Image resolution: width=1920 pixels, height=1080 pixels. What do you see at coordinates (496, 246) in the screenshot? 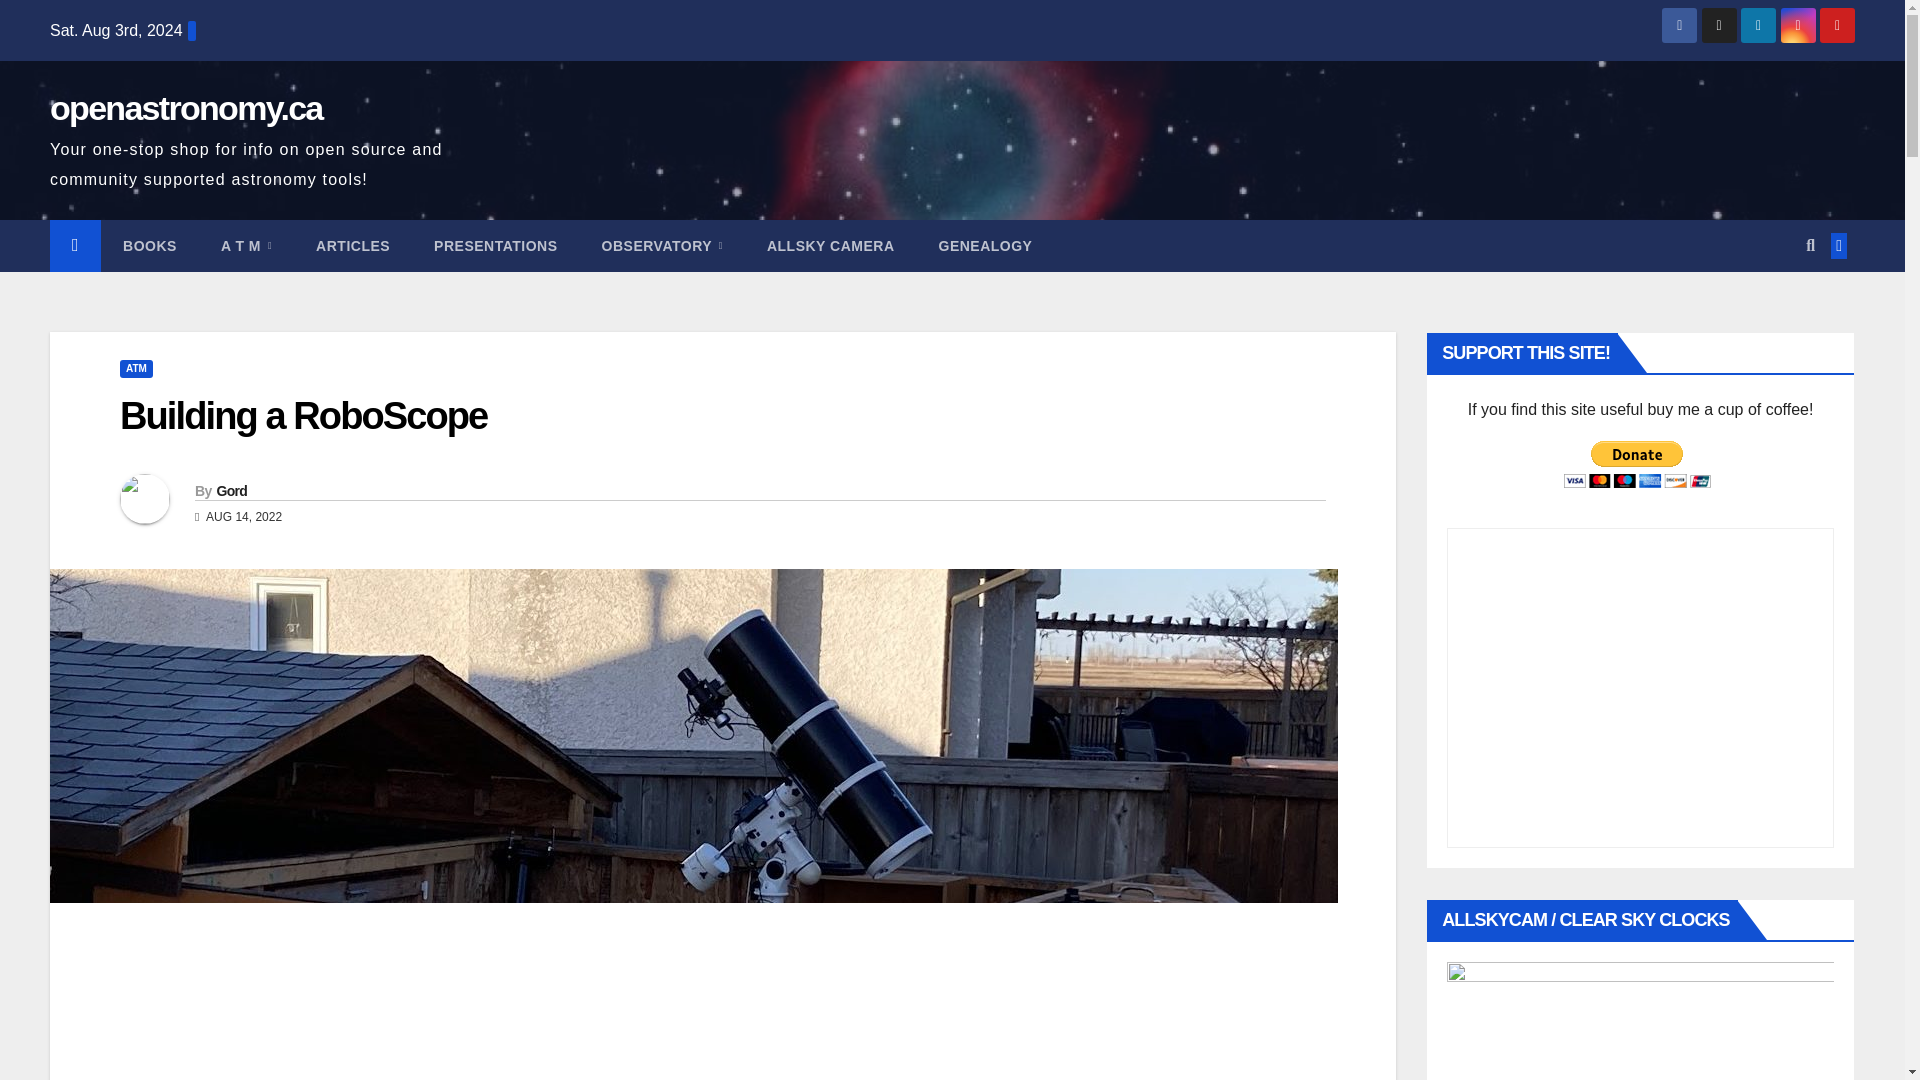
I see `PRESENTATIONS` at bounding box center [496, 246].